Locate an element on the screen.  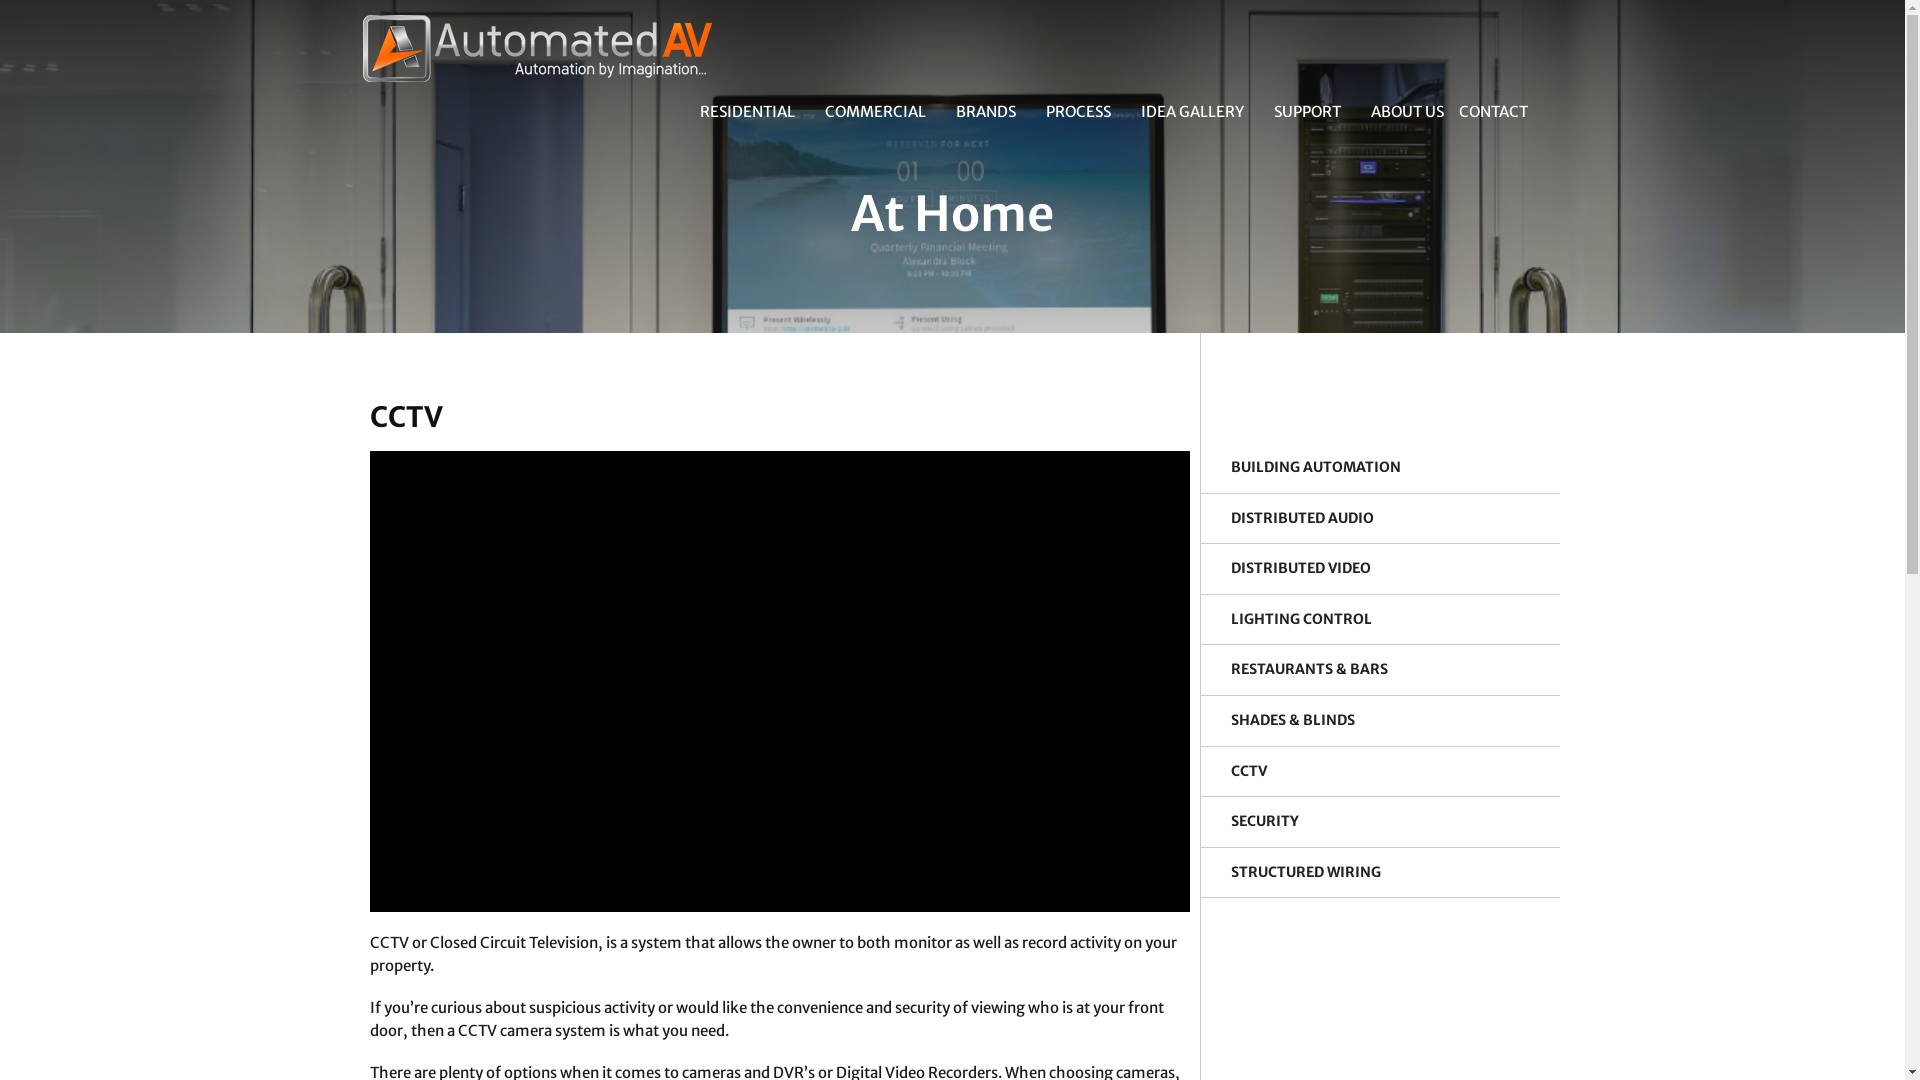
IDEA GALLERY is located at coordinates (1192, 112).